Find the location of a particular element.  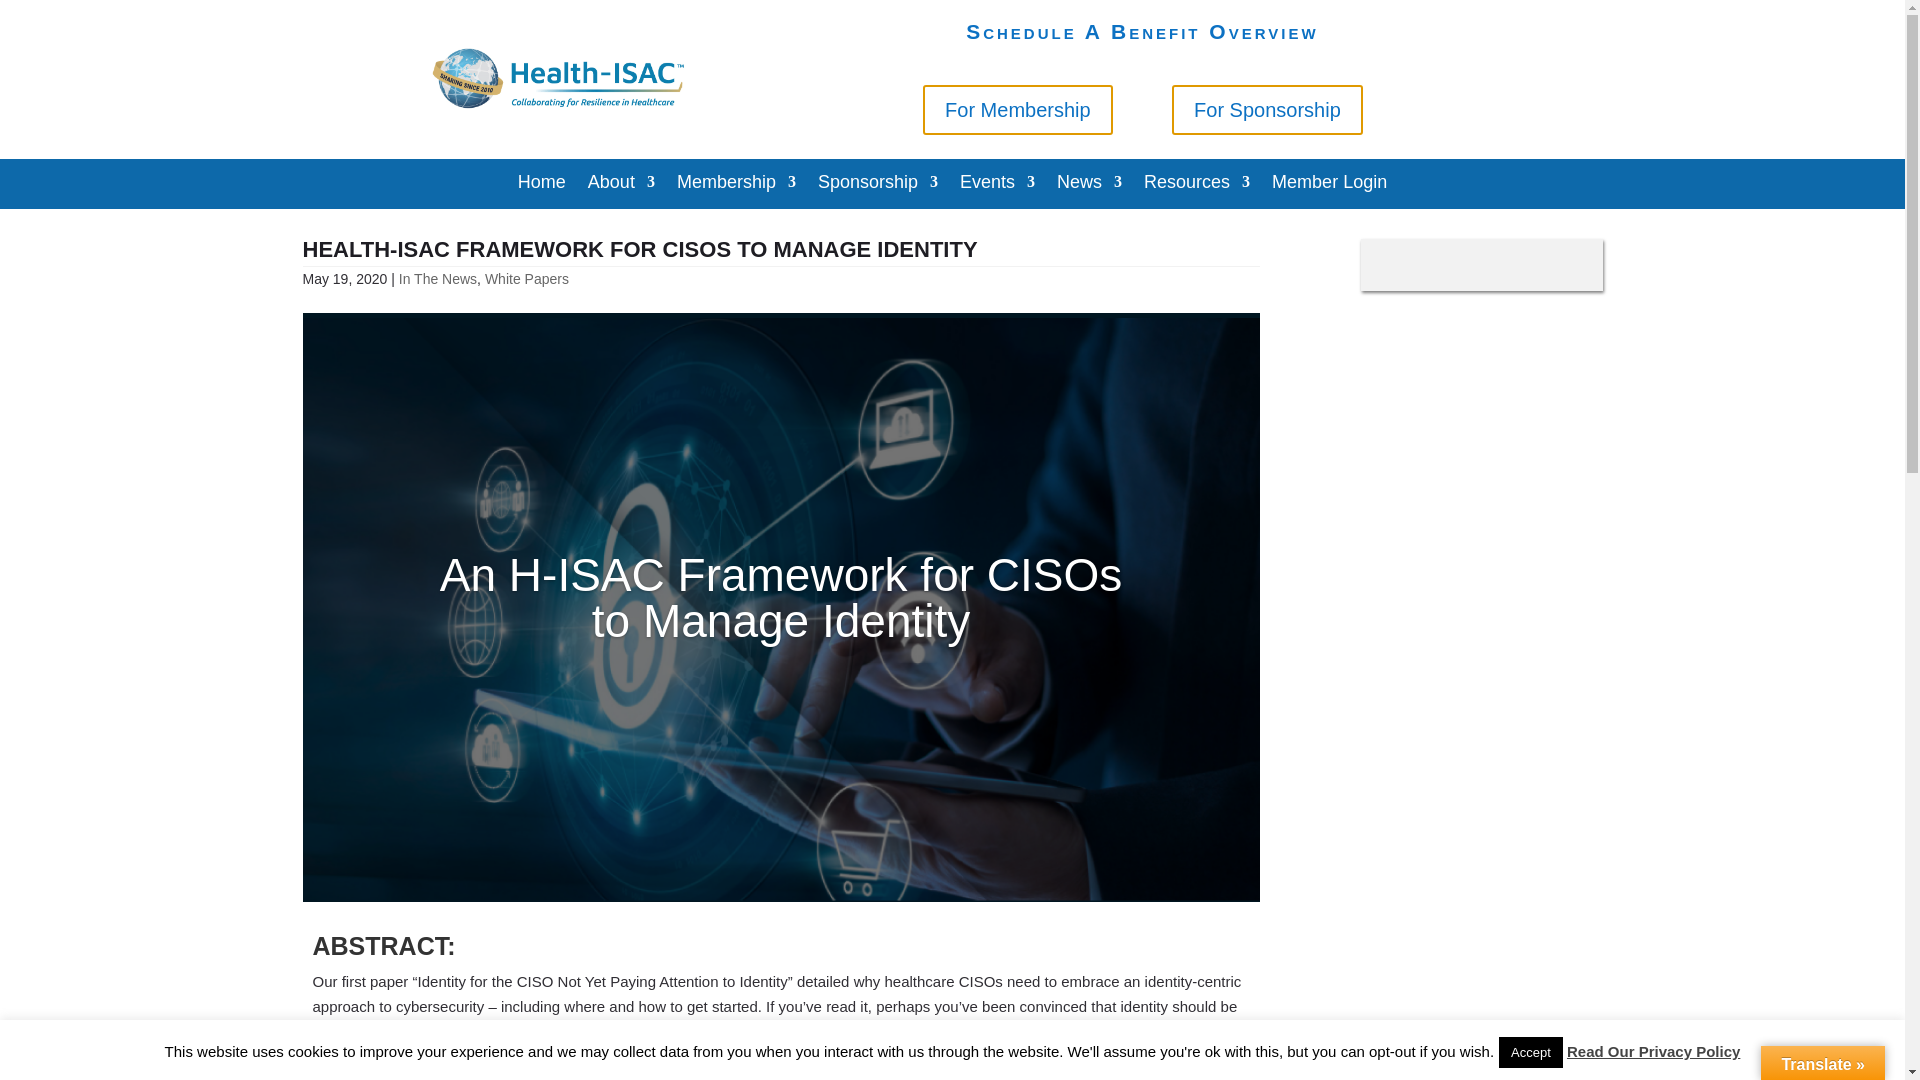

Events is located at coordinates (997, 185).